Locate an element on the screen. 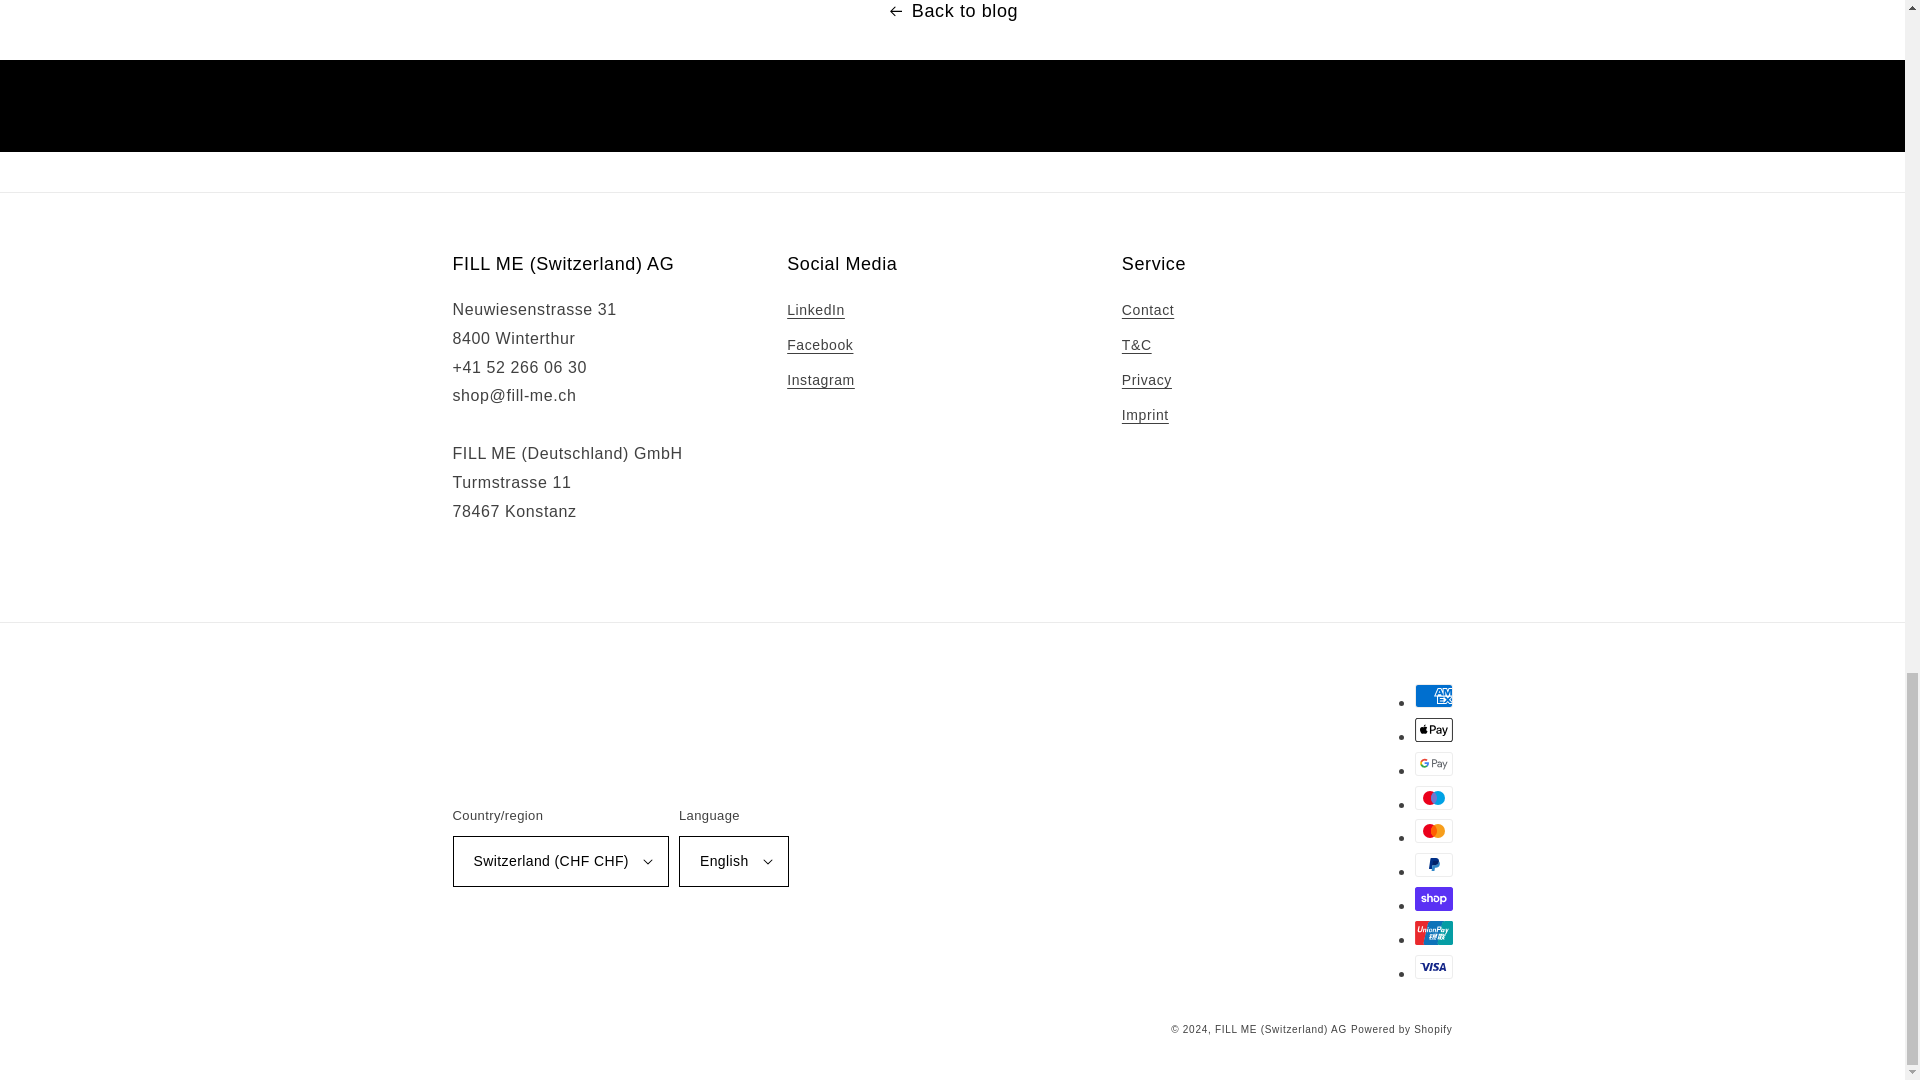  English is located at coordinates (734, 860).